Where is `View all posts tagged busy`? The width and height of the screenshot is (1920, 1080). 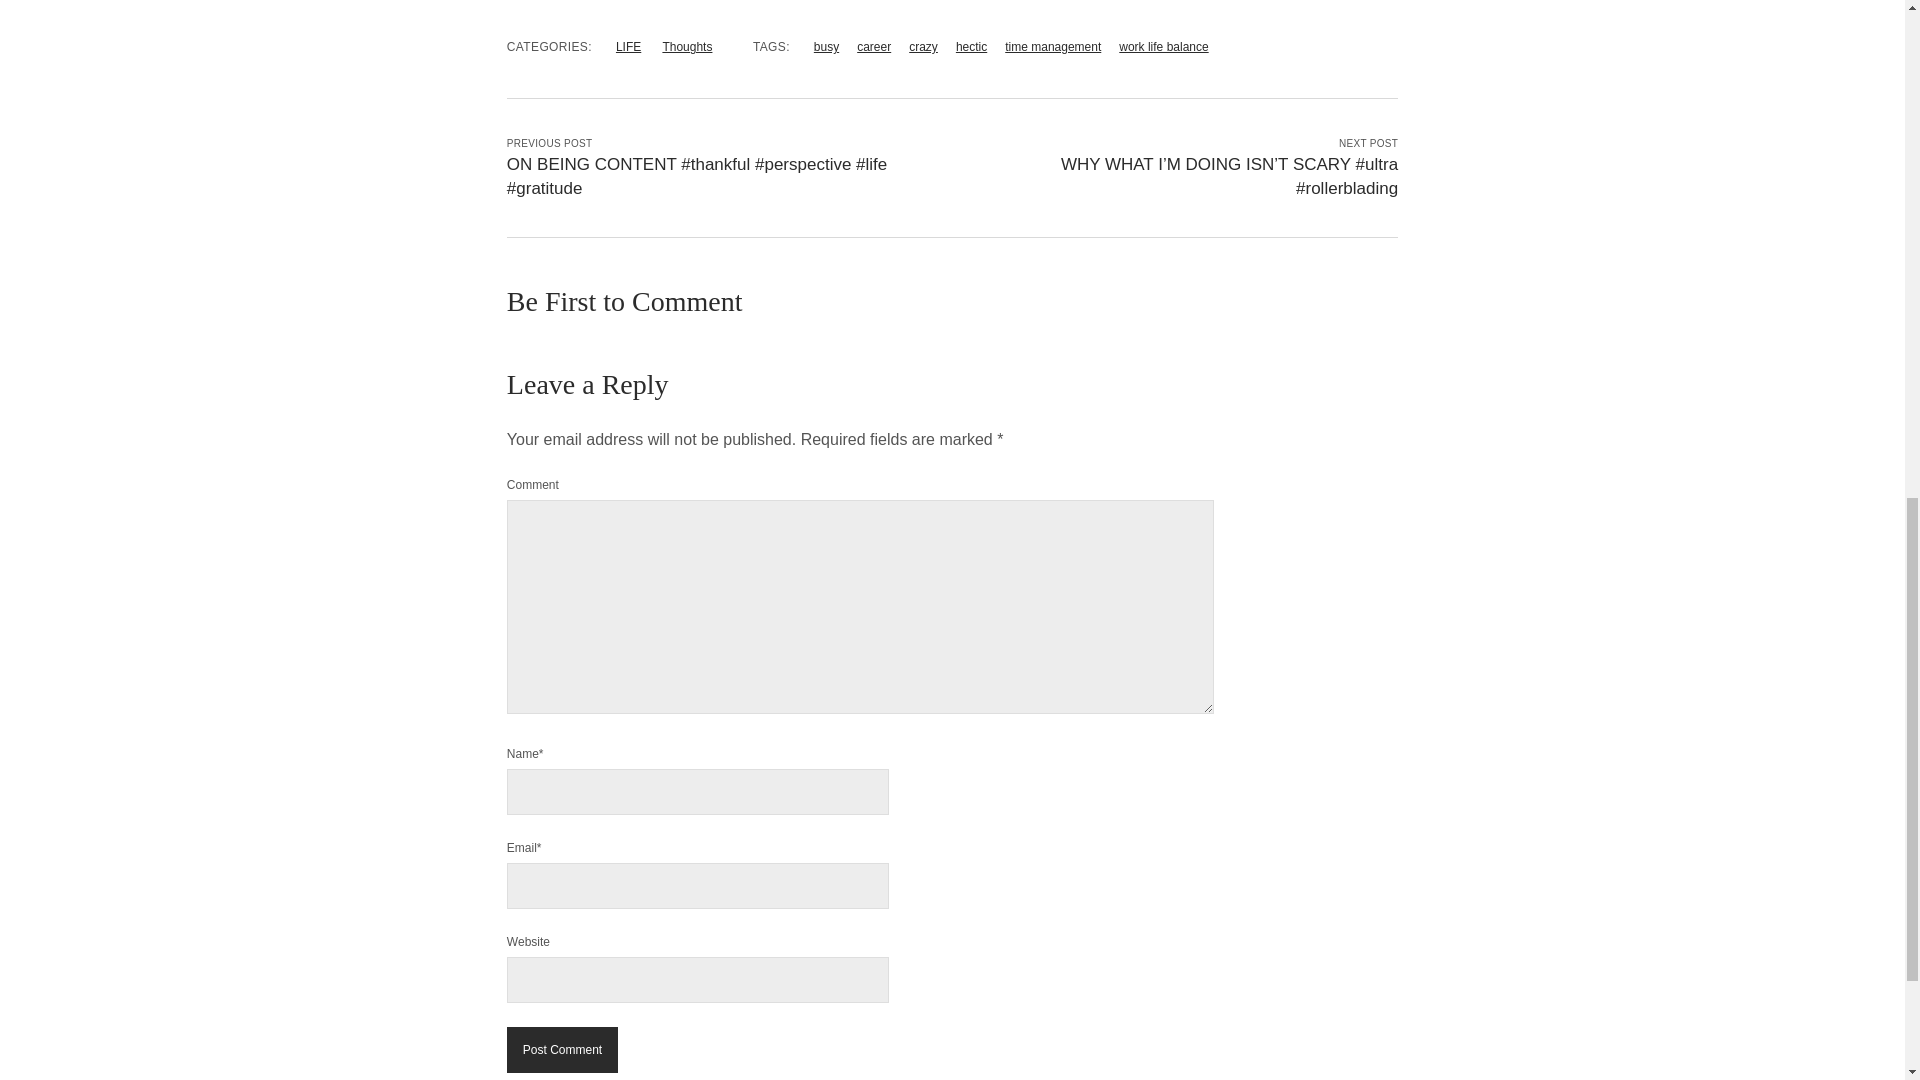
View all posts tagged busy is located at coordinates (826, 46).